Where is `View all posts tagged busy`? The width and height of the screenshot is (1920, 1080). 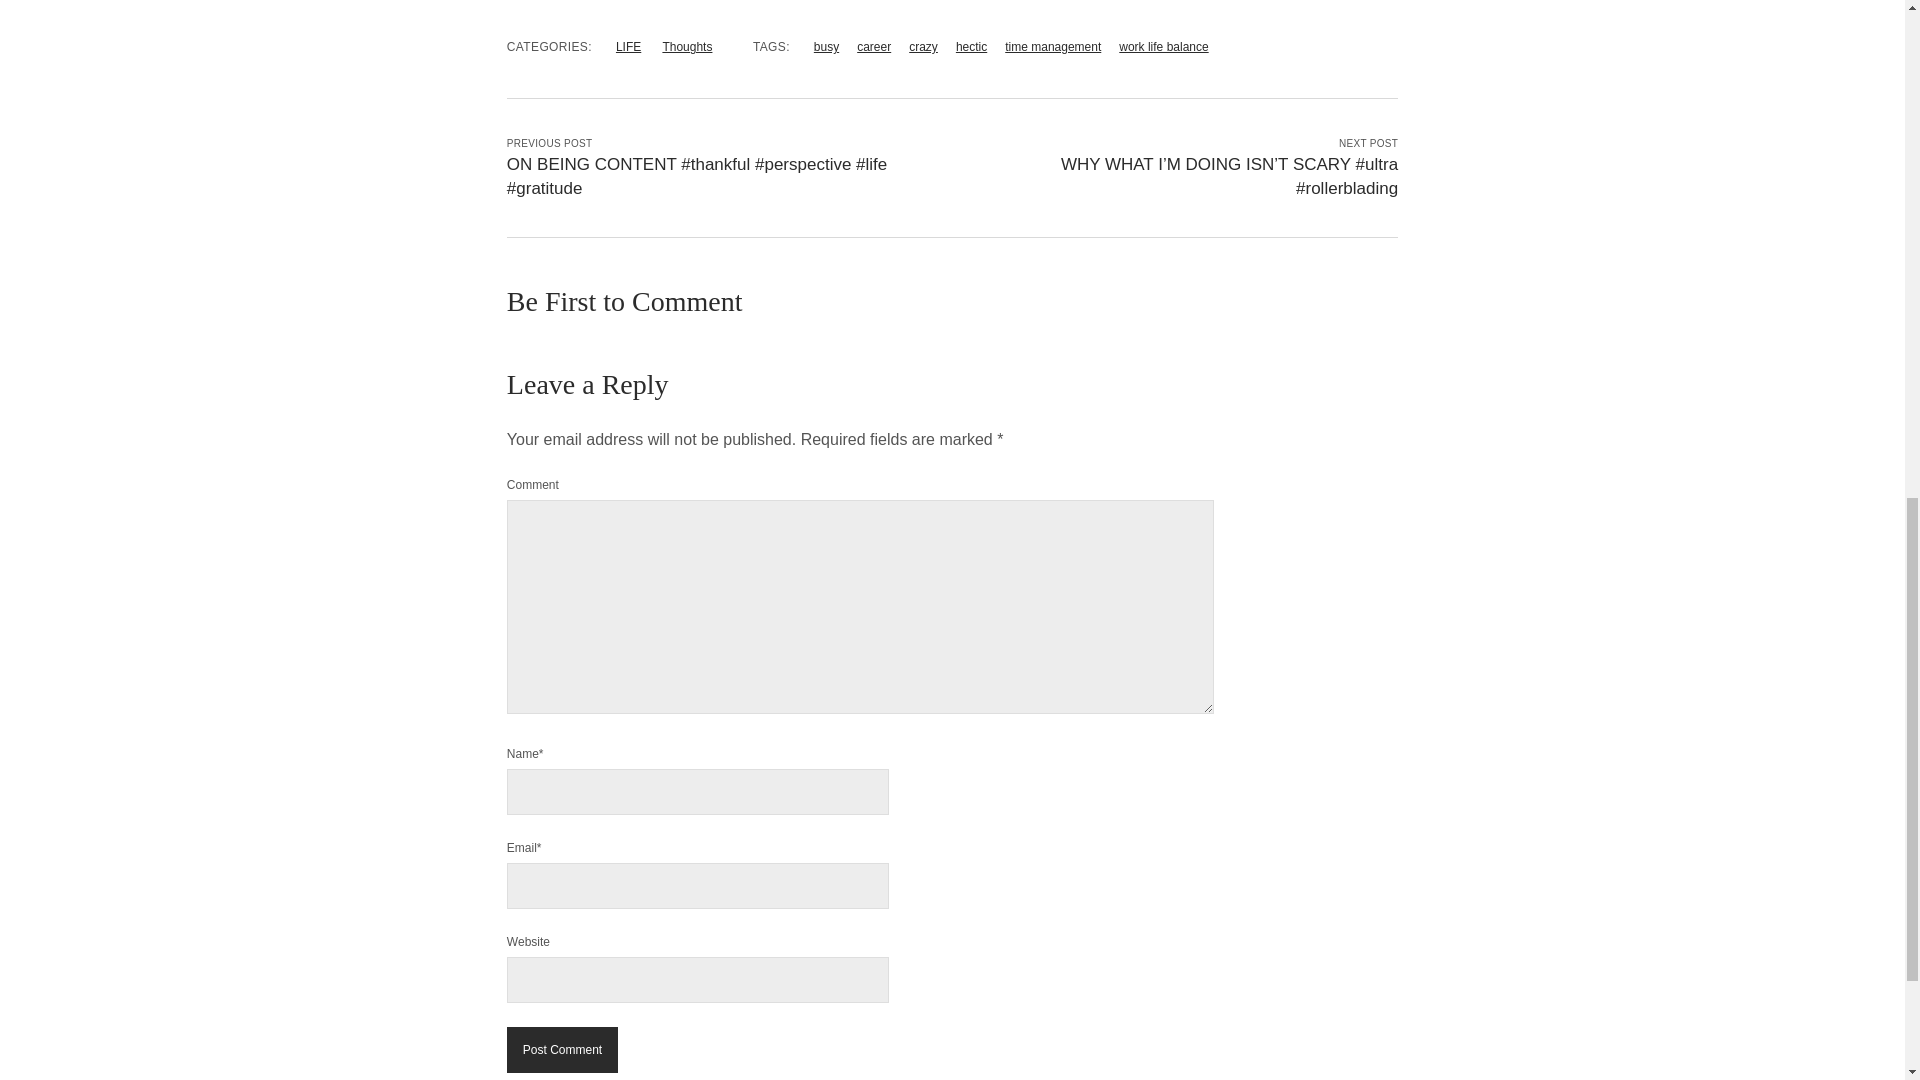
View all posts tagged busy is located at coordinates (826, 46).